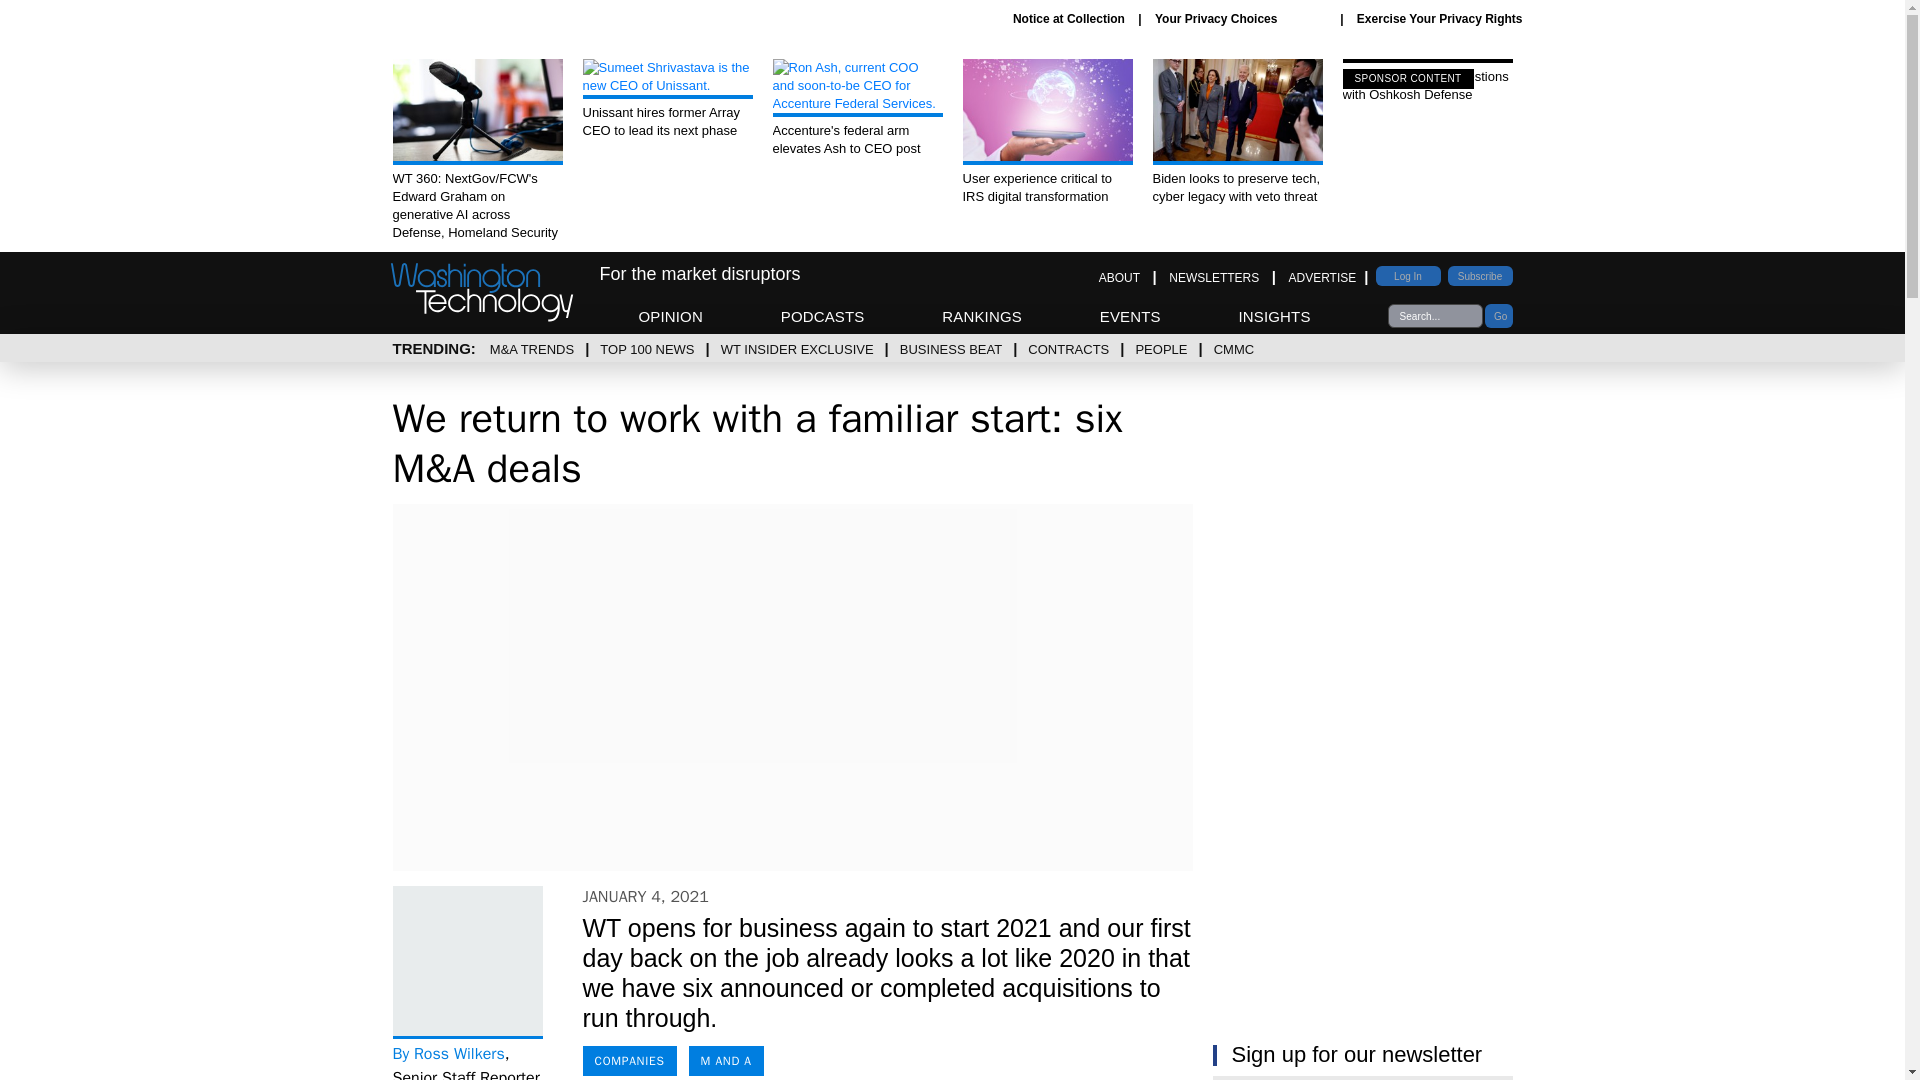 The height and width of the screenshot is (1080, 1920). I want to click on Accenture's federal arm elevates Ash to CEO post, so click(856, 108).